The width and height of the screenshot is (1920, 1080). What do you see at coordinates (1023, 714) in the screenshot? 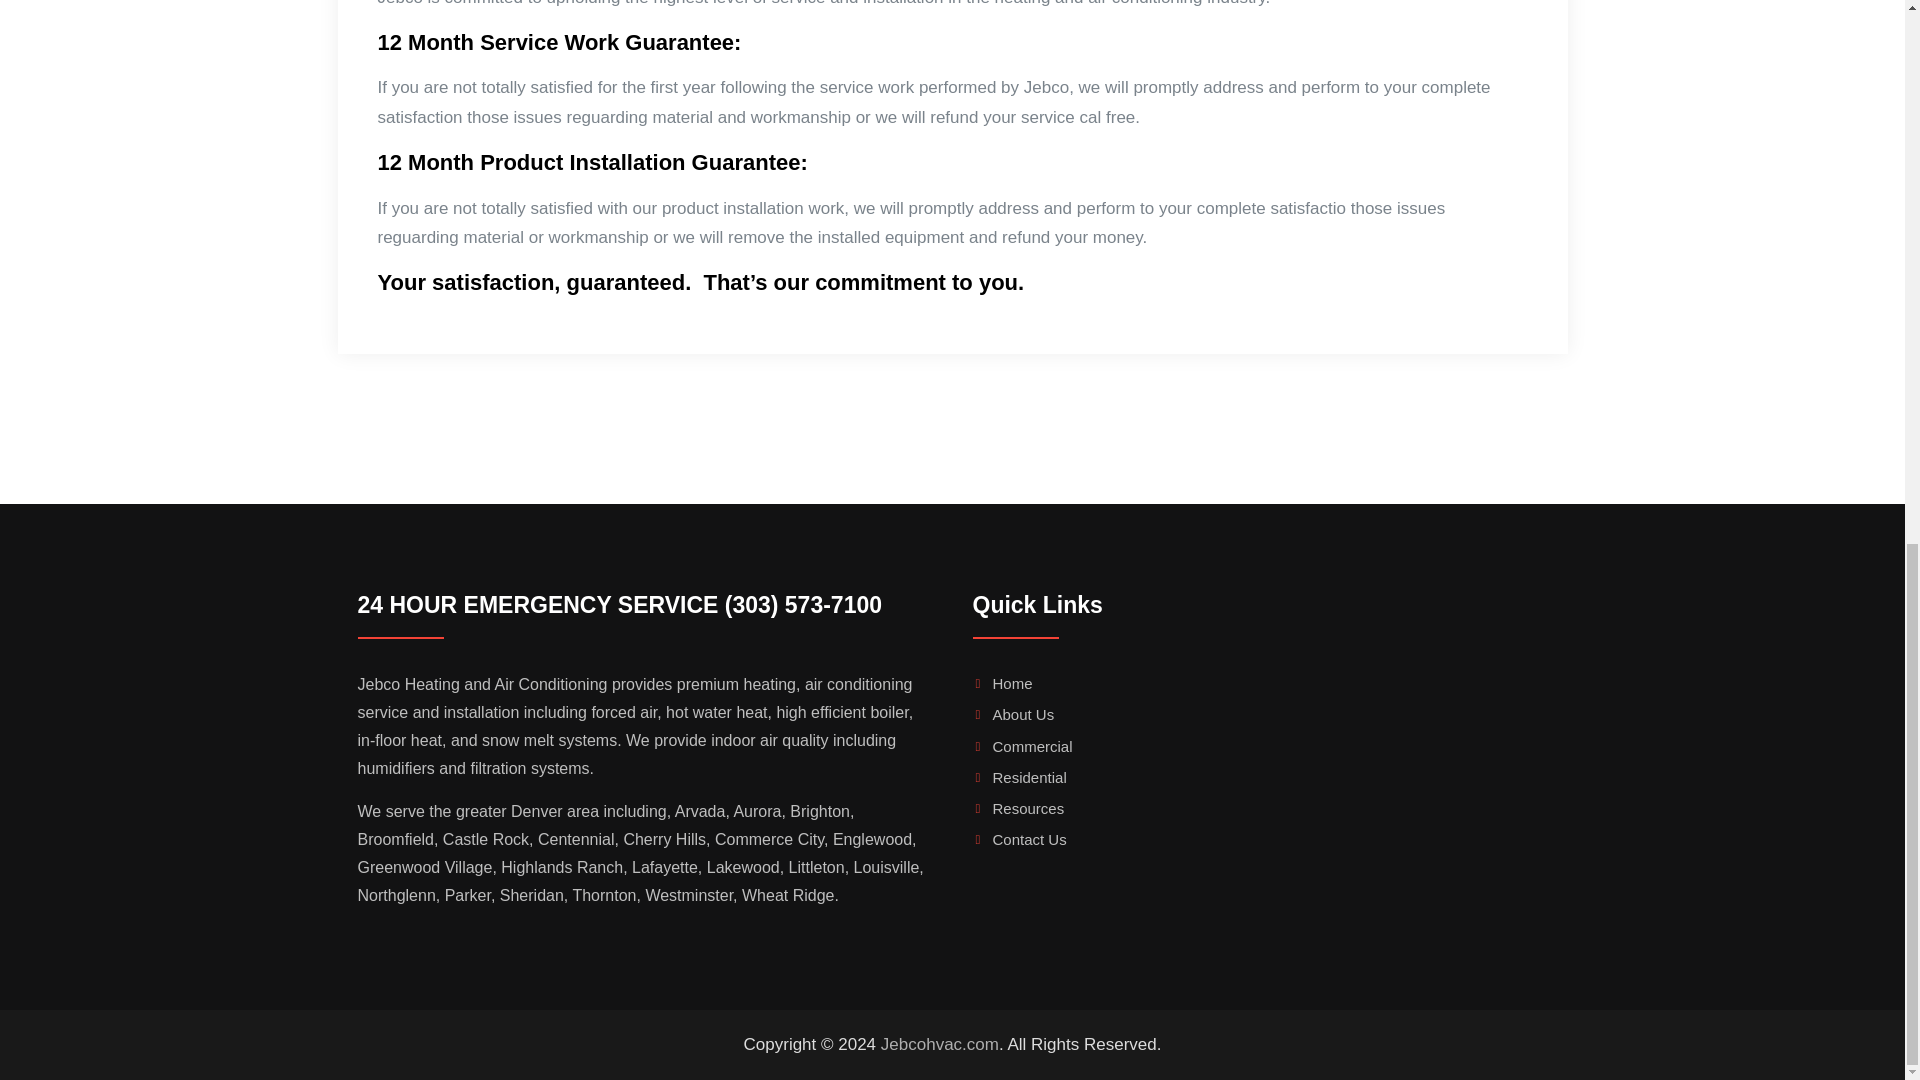
I see `About Us` at bounding box center [1023, 714].